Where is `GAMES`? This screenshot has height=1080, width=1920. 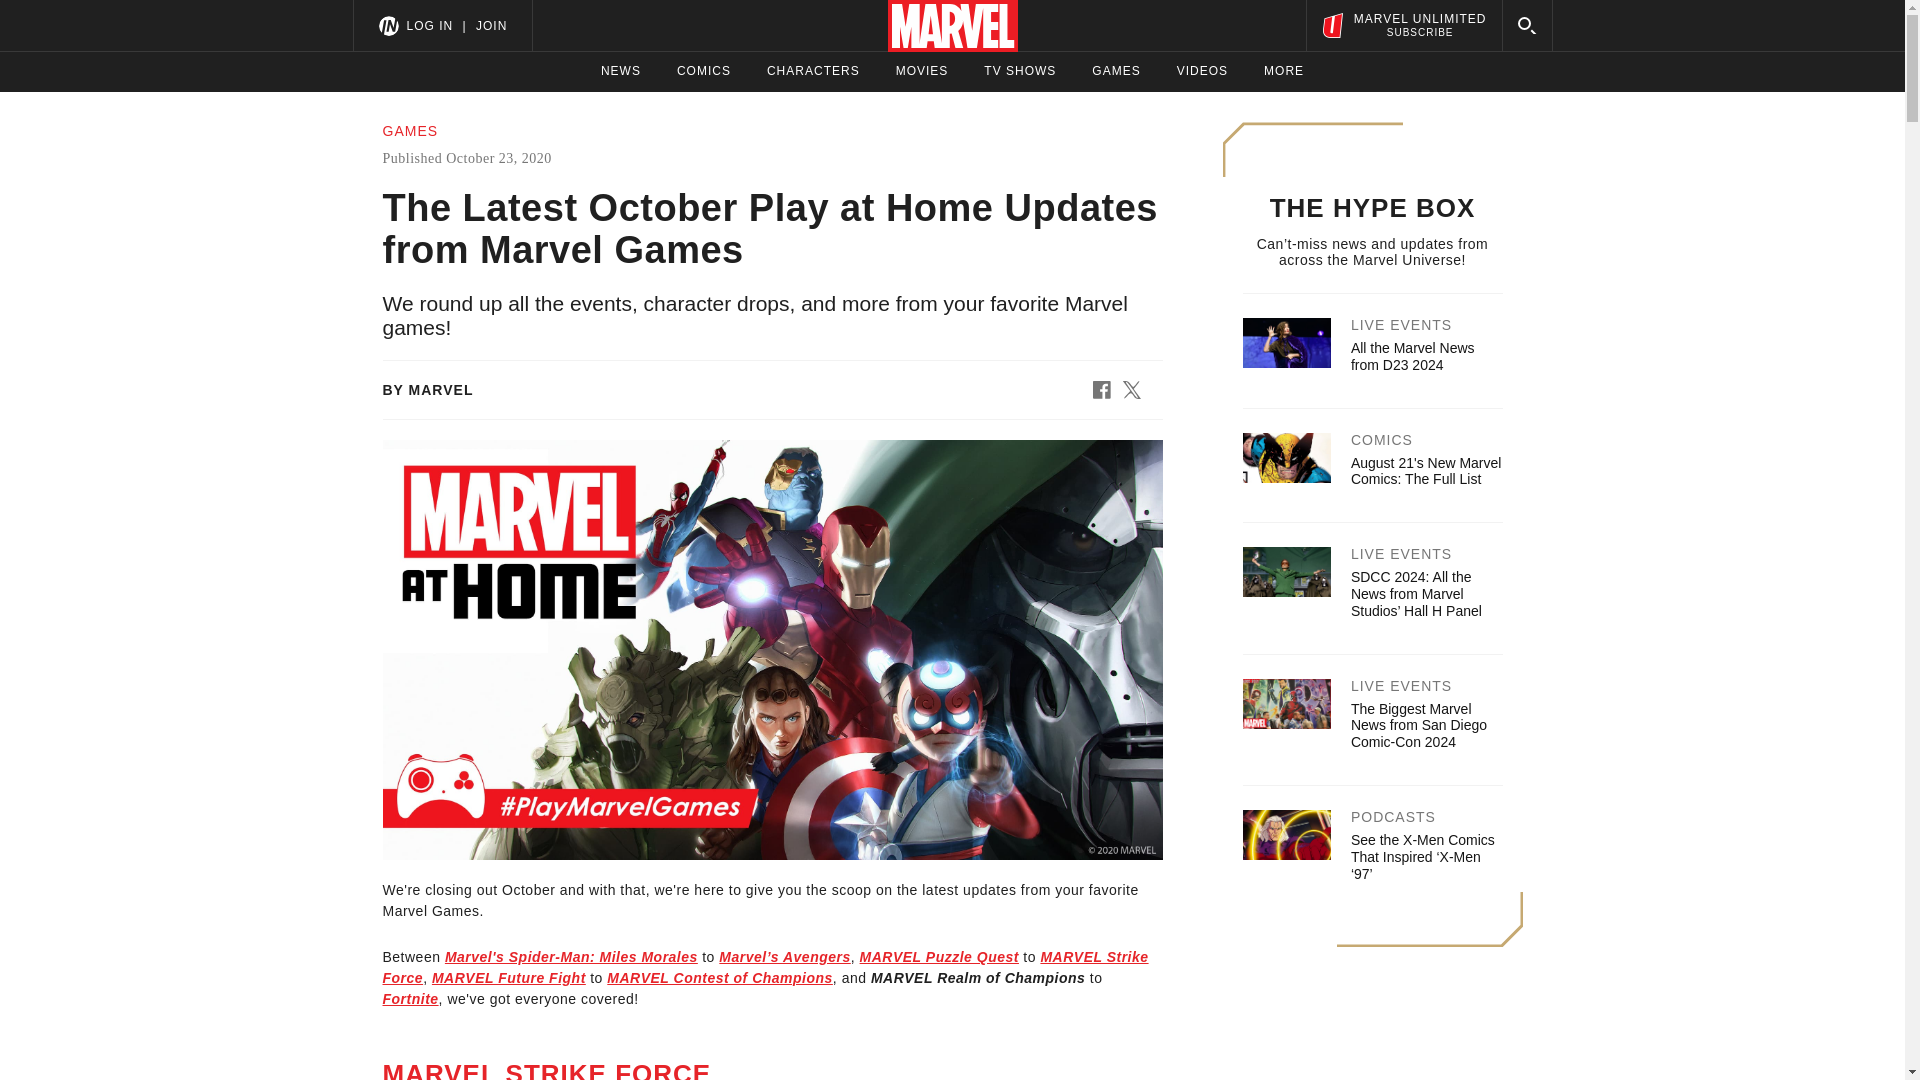
GAMES is located at coordinates (1116, 71).